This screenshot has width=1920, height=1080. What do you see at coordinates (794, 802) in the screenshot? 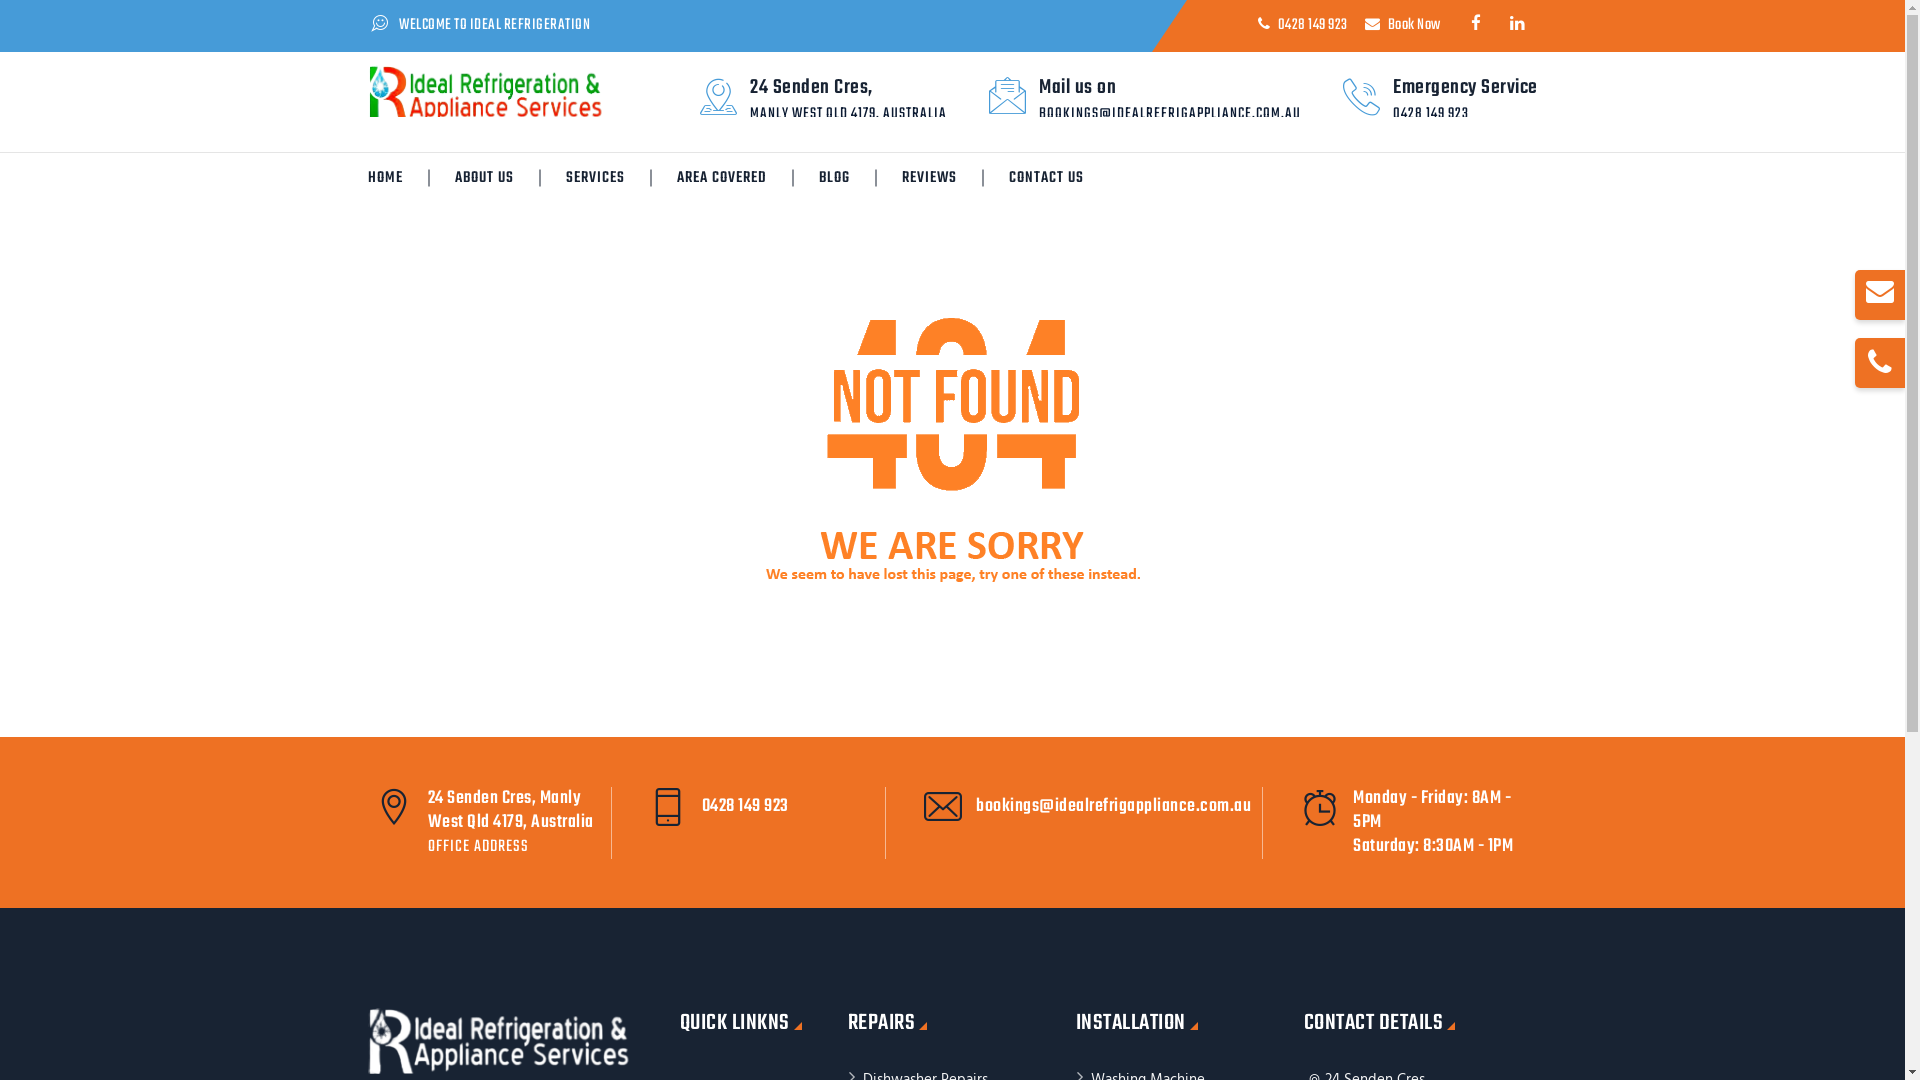
I see `0428 149 923` at bounding box center [794, 802].